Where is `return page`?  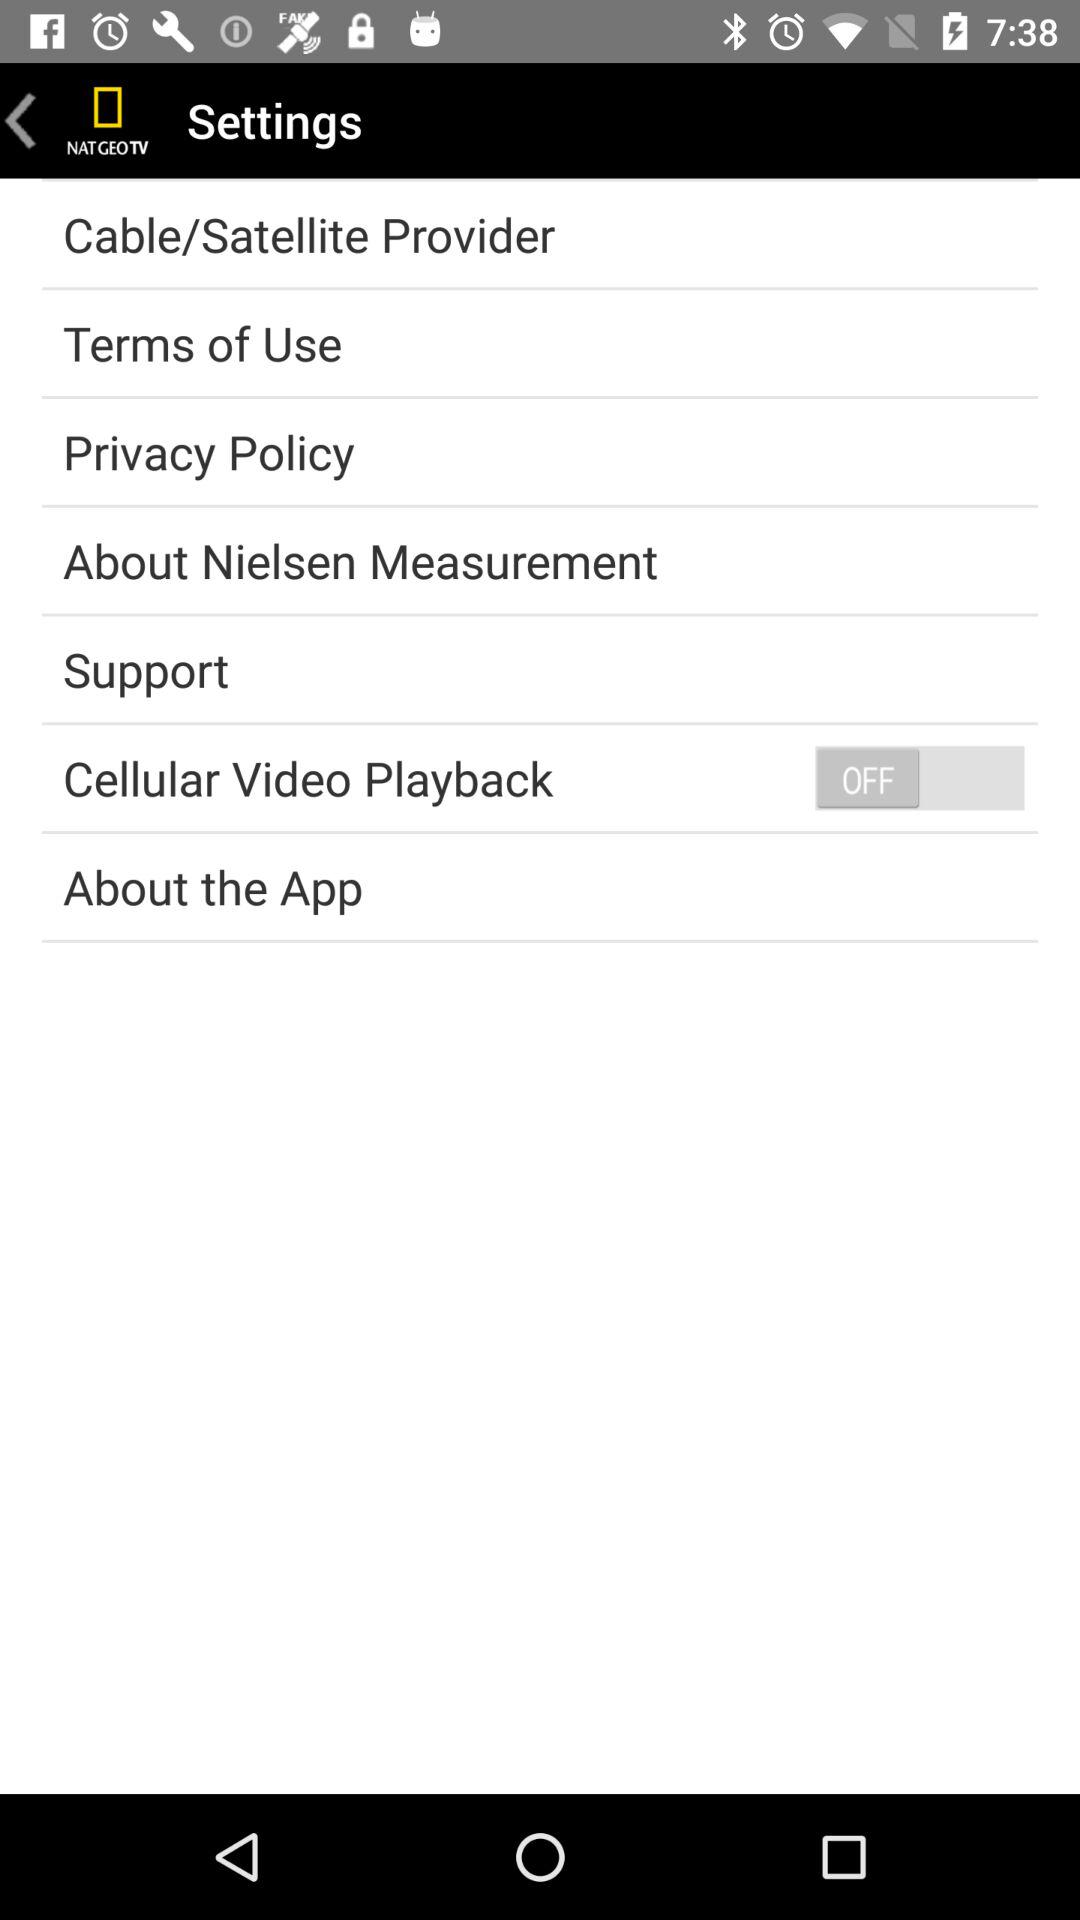 return page is located at coordinates (21, 120).